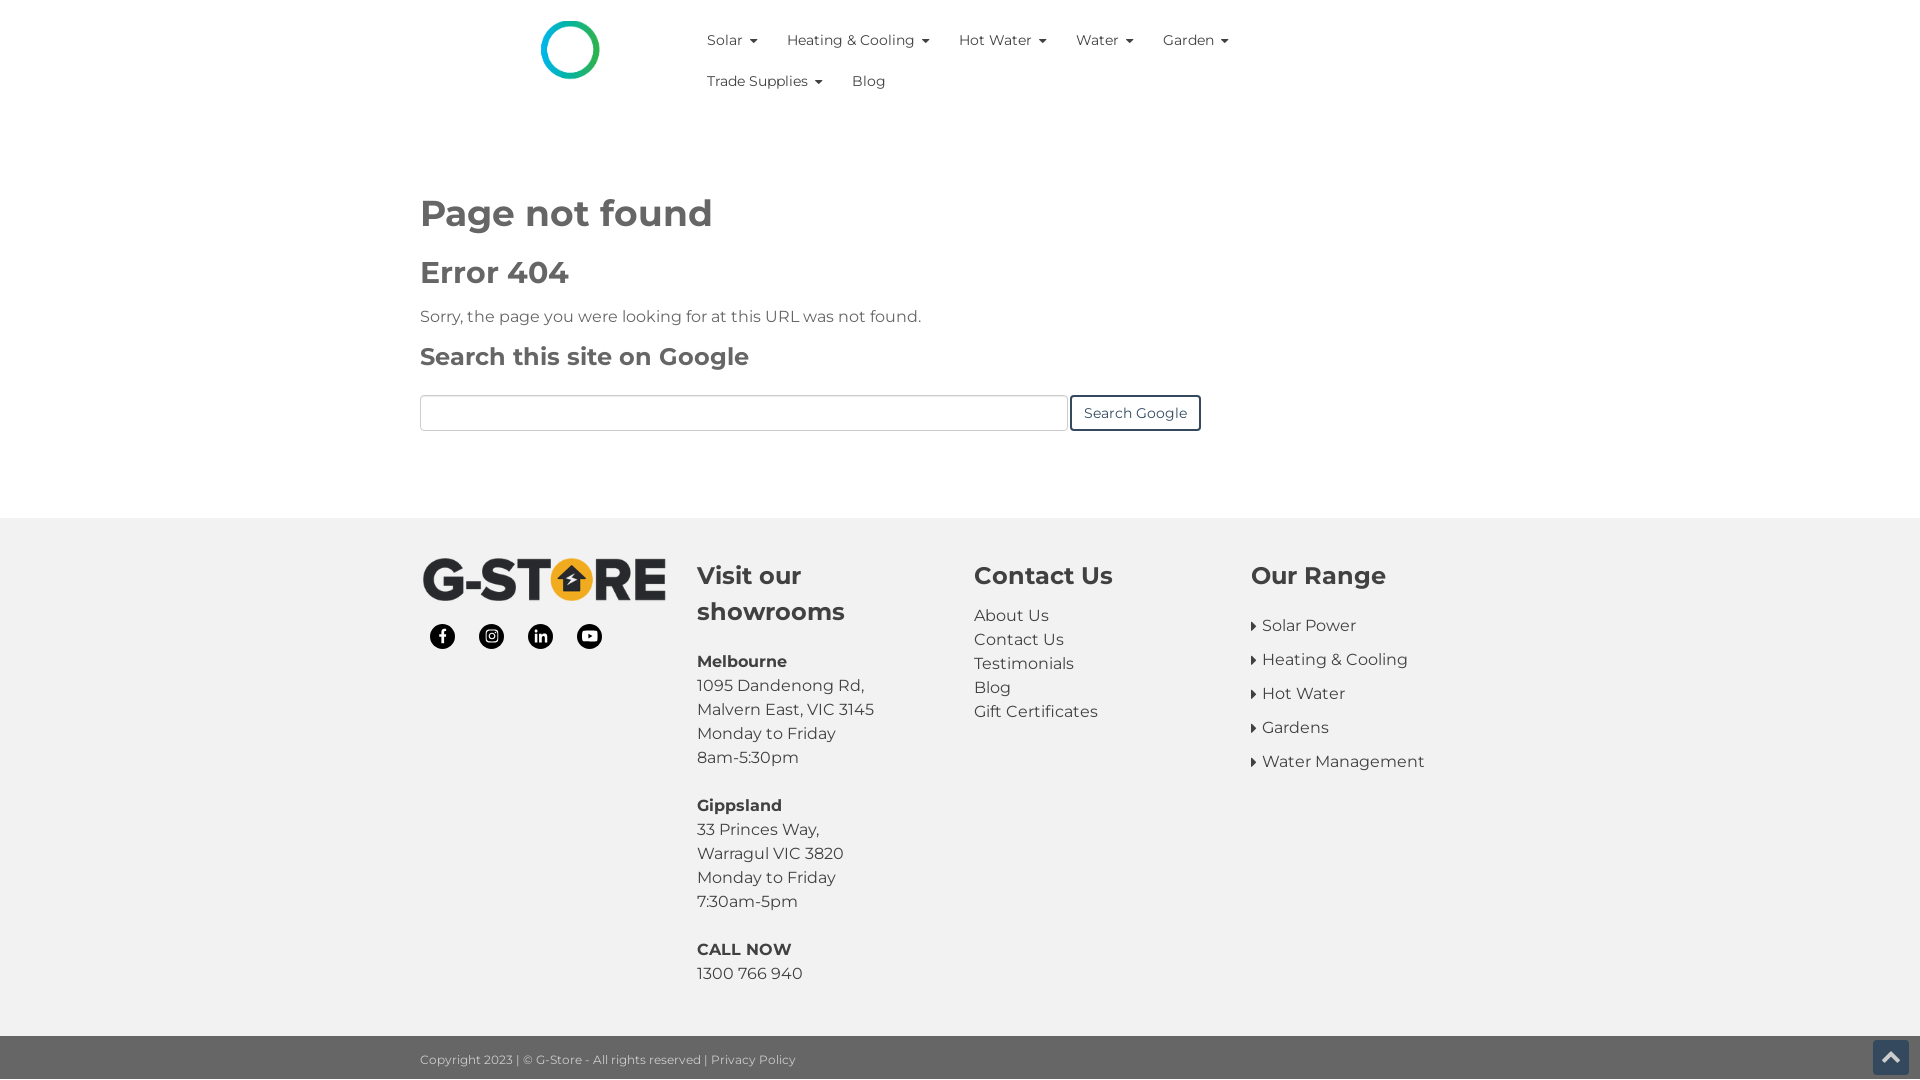 The height and width of the screenshot is (1080, 1920). Describe the element at coordinates (1376, 728) in the screenshot. I see `Gardens` at that location.